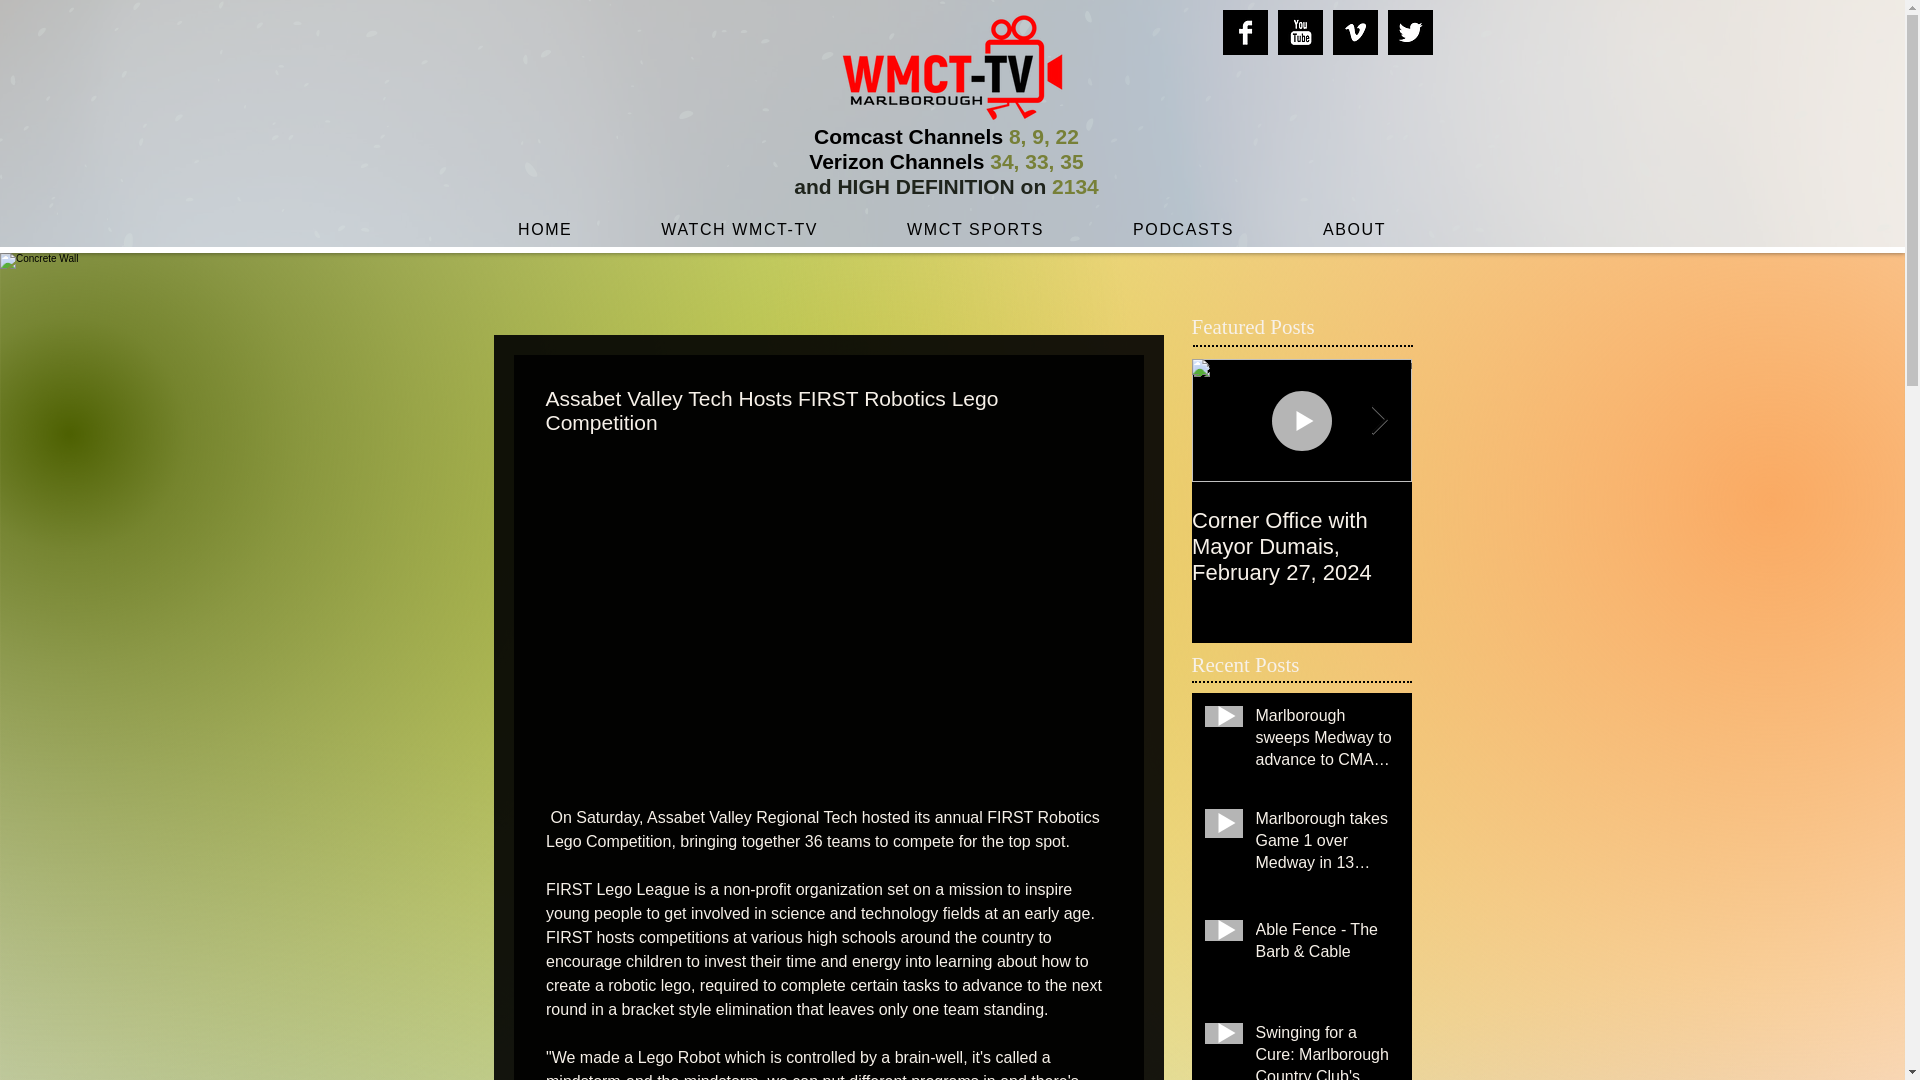 This screenshot has width=1920, height=1080. I want to click on Comcast Channels 8, 9, 22, so click(1327, 742).